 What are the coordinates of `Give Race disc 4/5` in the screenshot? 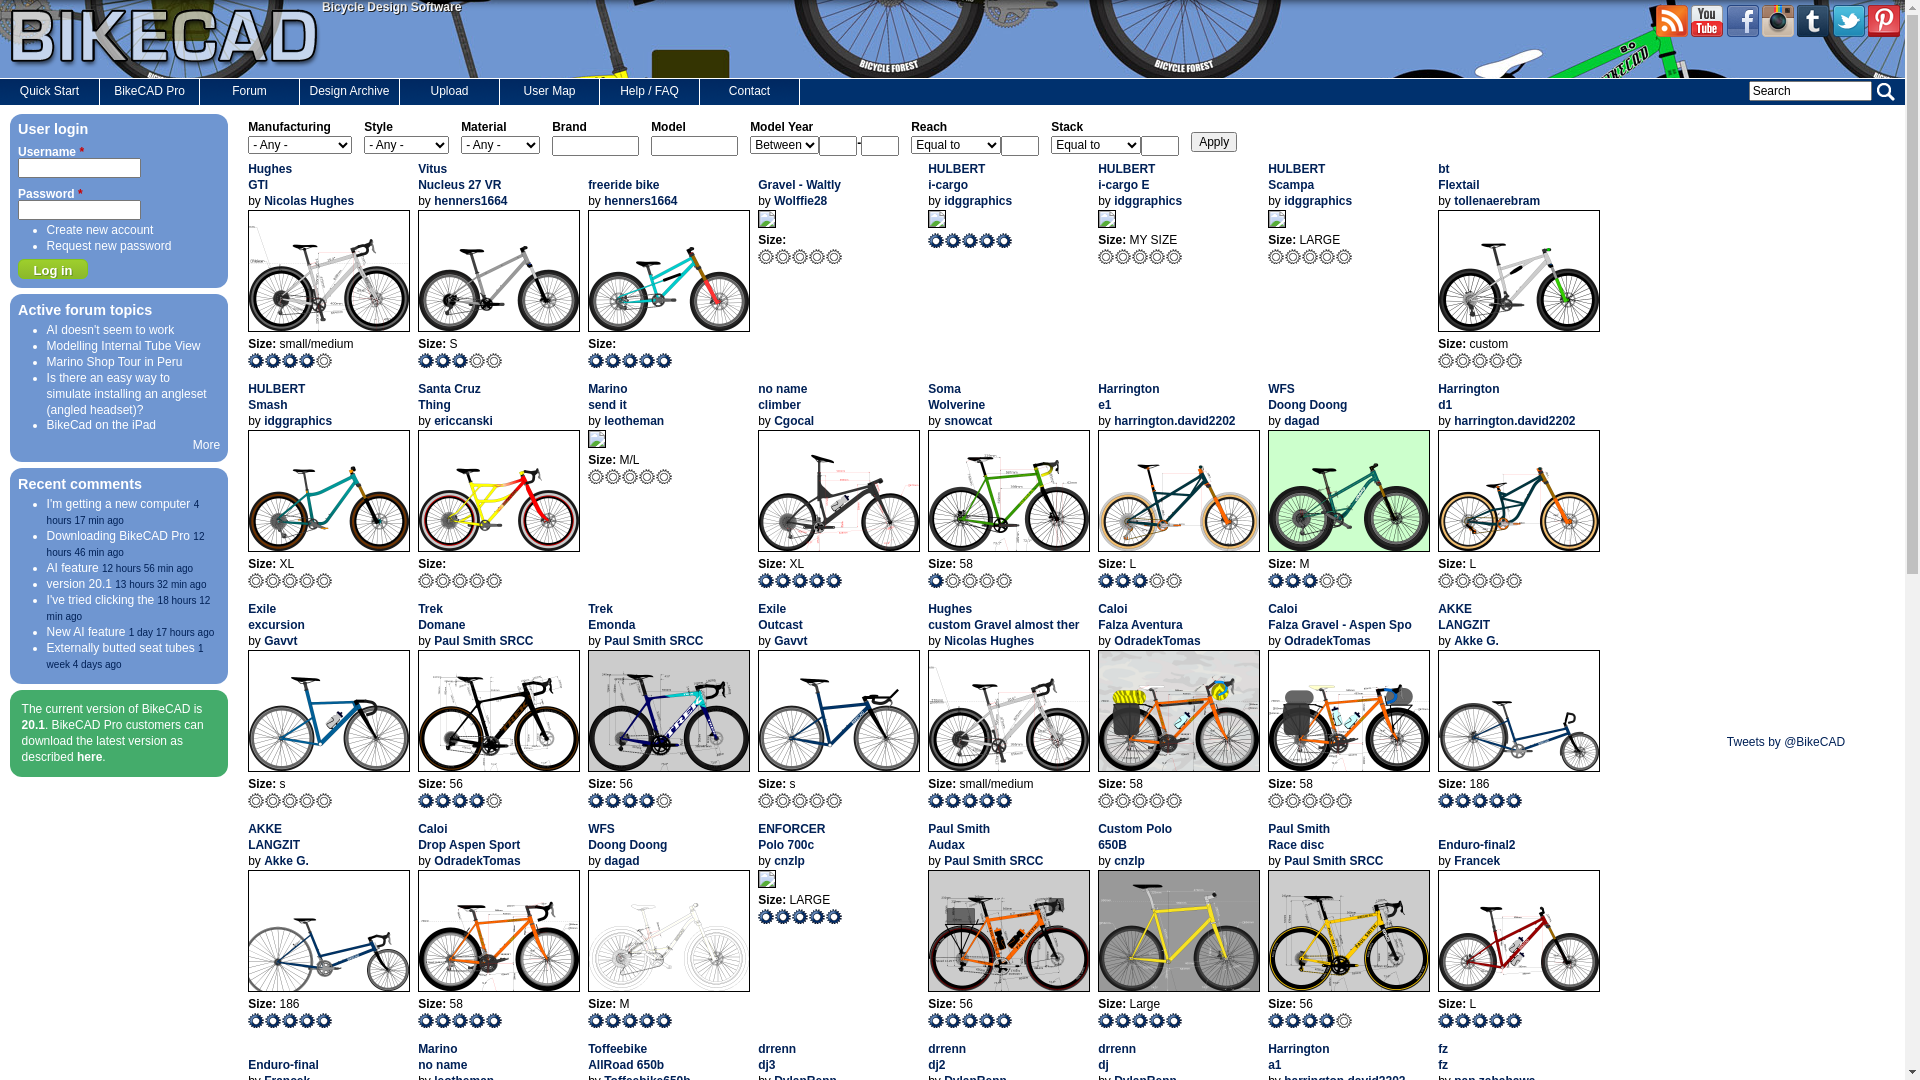 It's located at (1328, 1020).